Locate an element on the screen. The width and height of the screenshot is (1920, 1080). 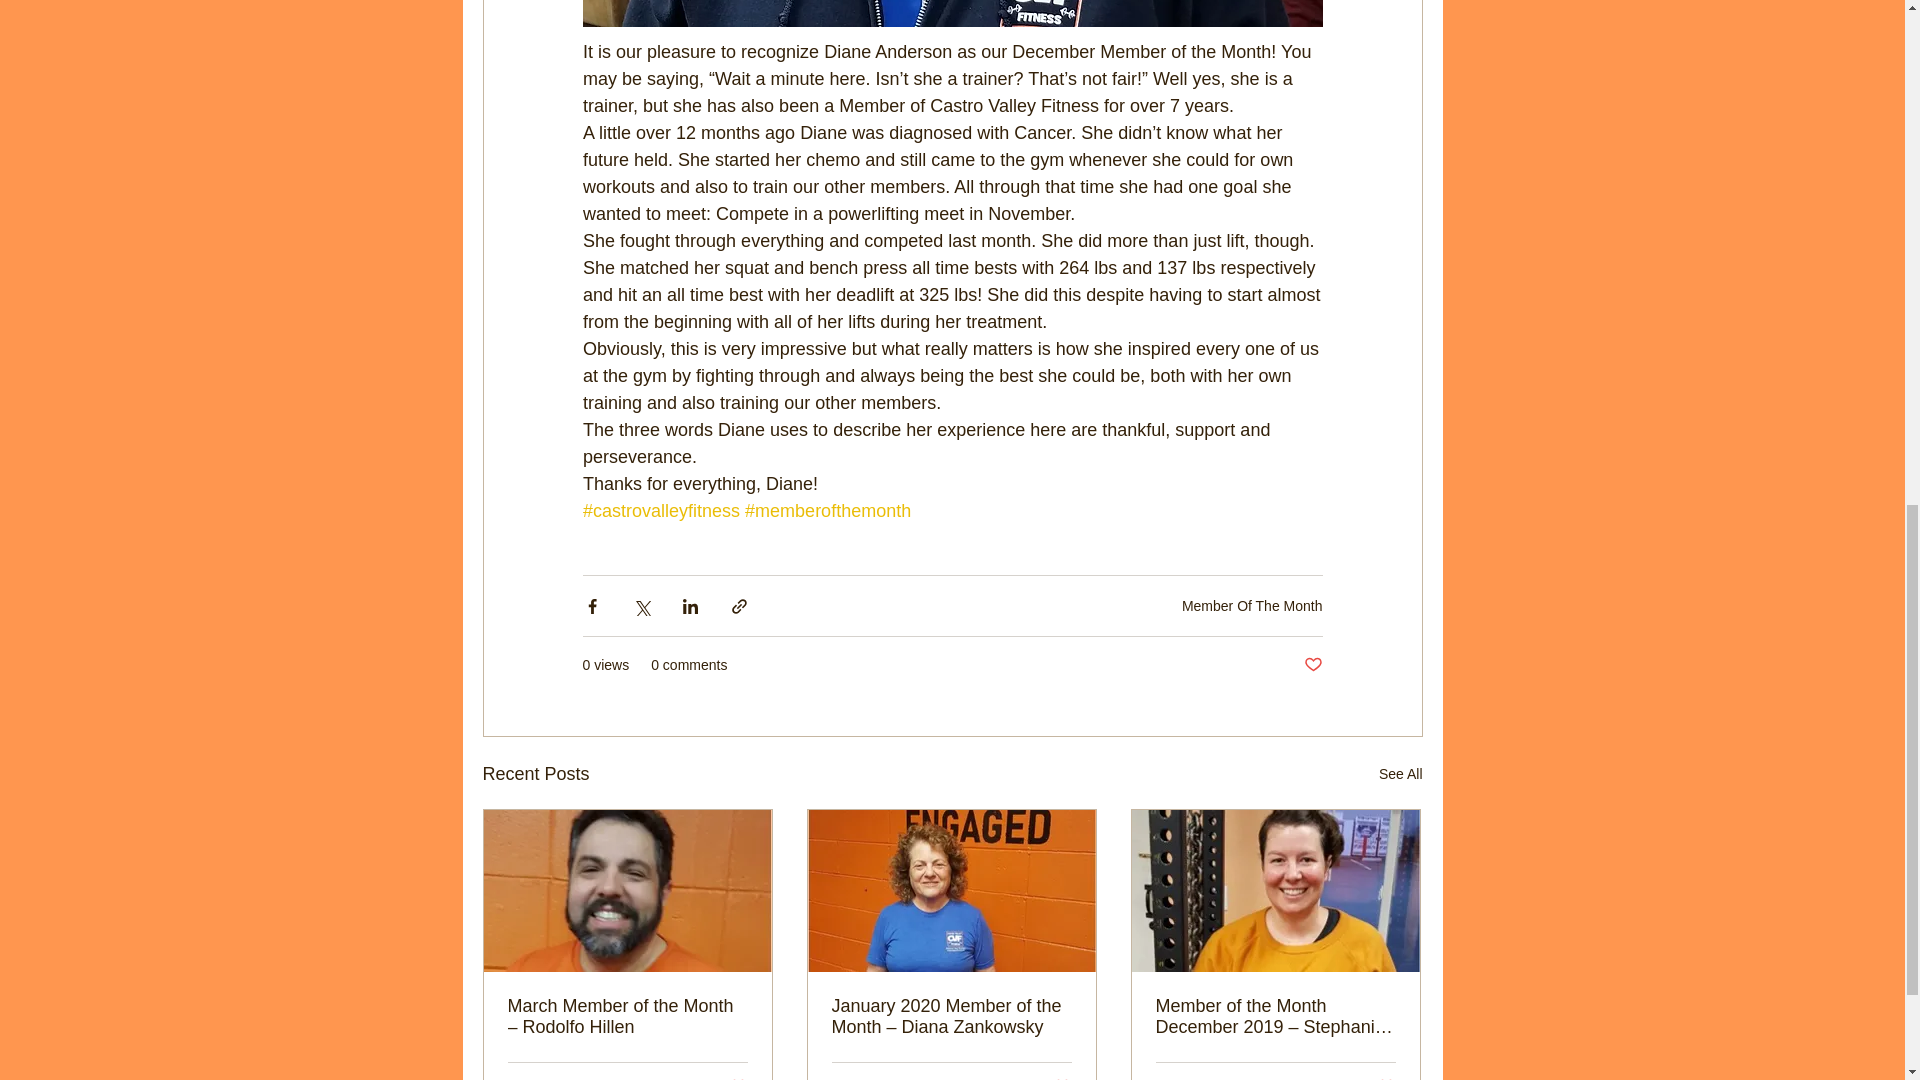
0 is located at coordinates (574, 1078).